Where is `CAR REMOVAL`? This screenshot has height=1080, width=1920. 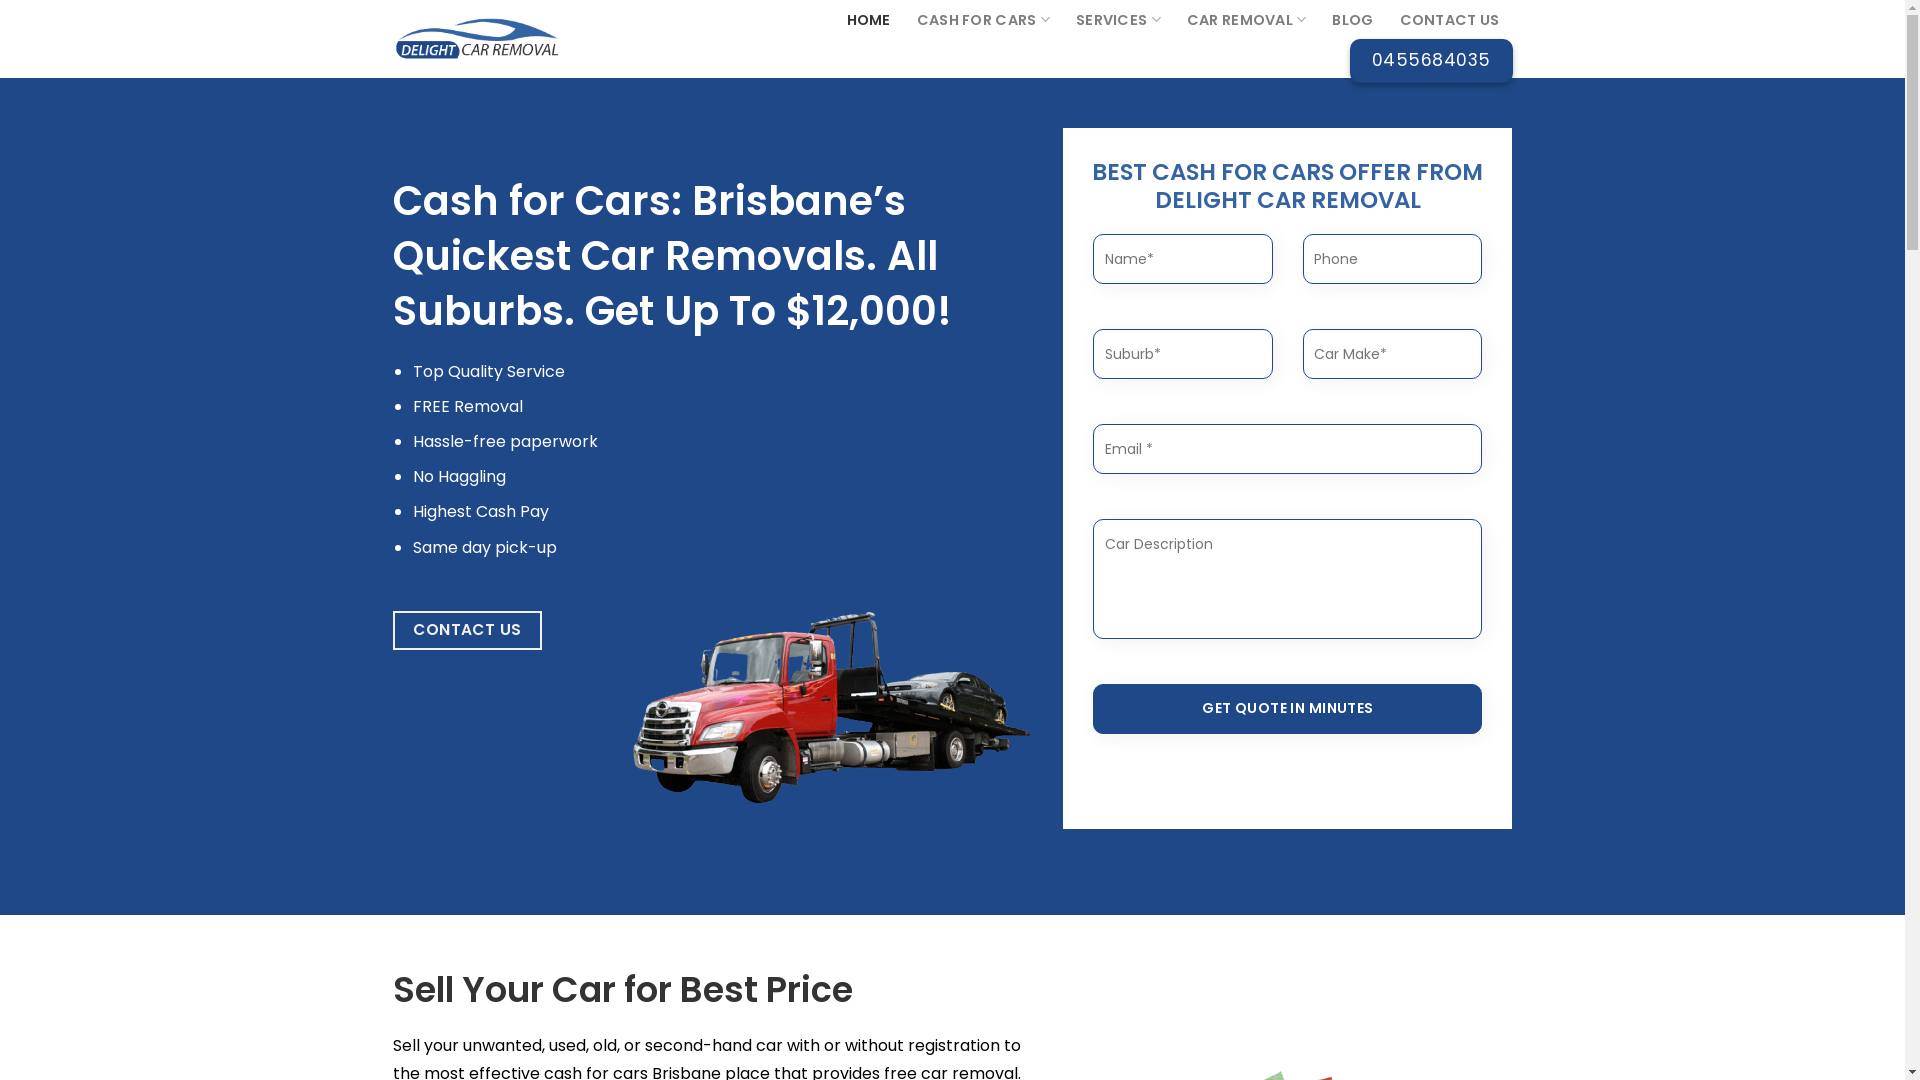
CAR REMOVAL is located at coordinates (1247, 19).